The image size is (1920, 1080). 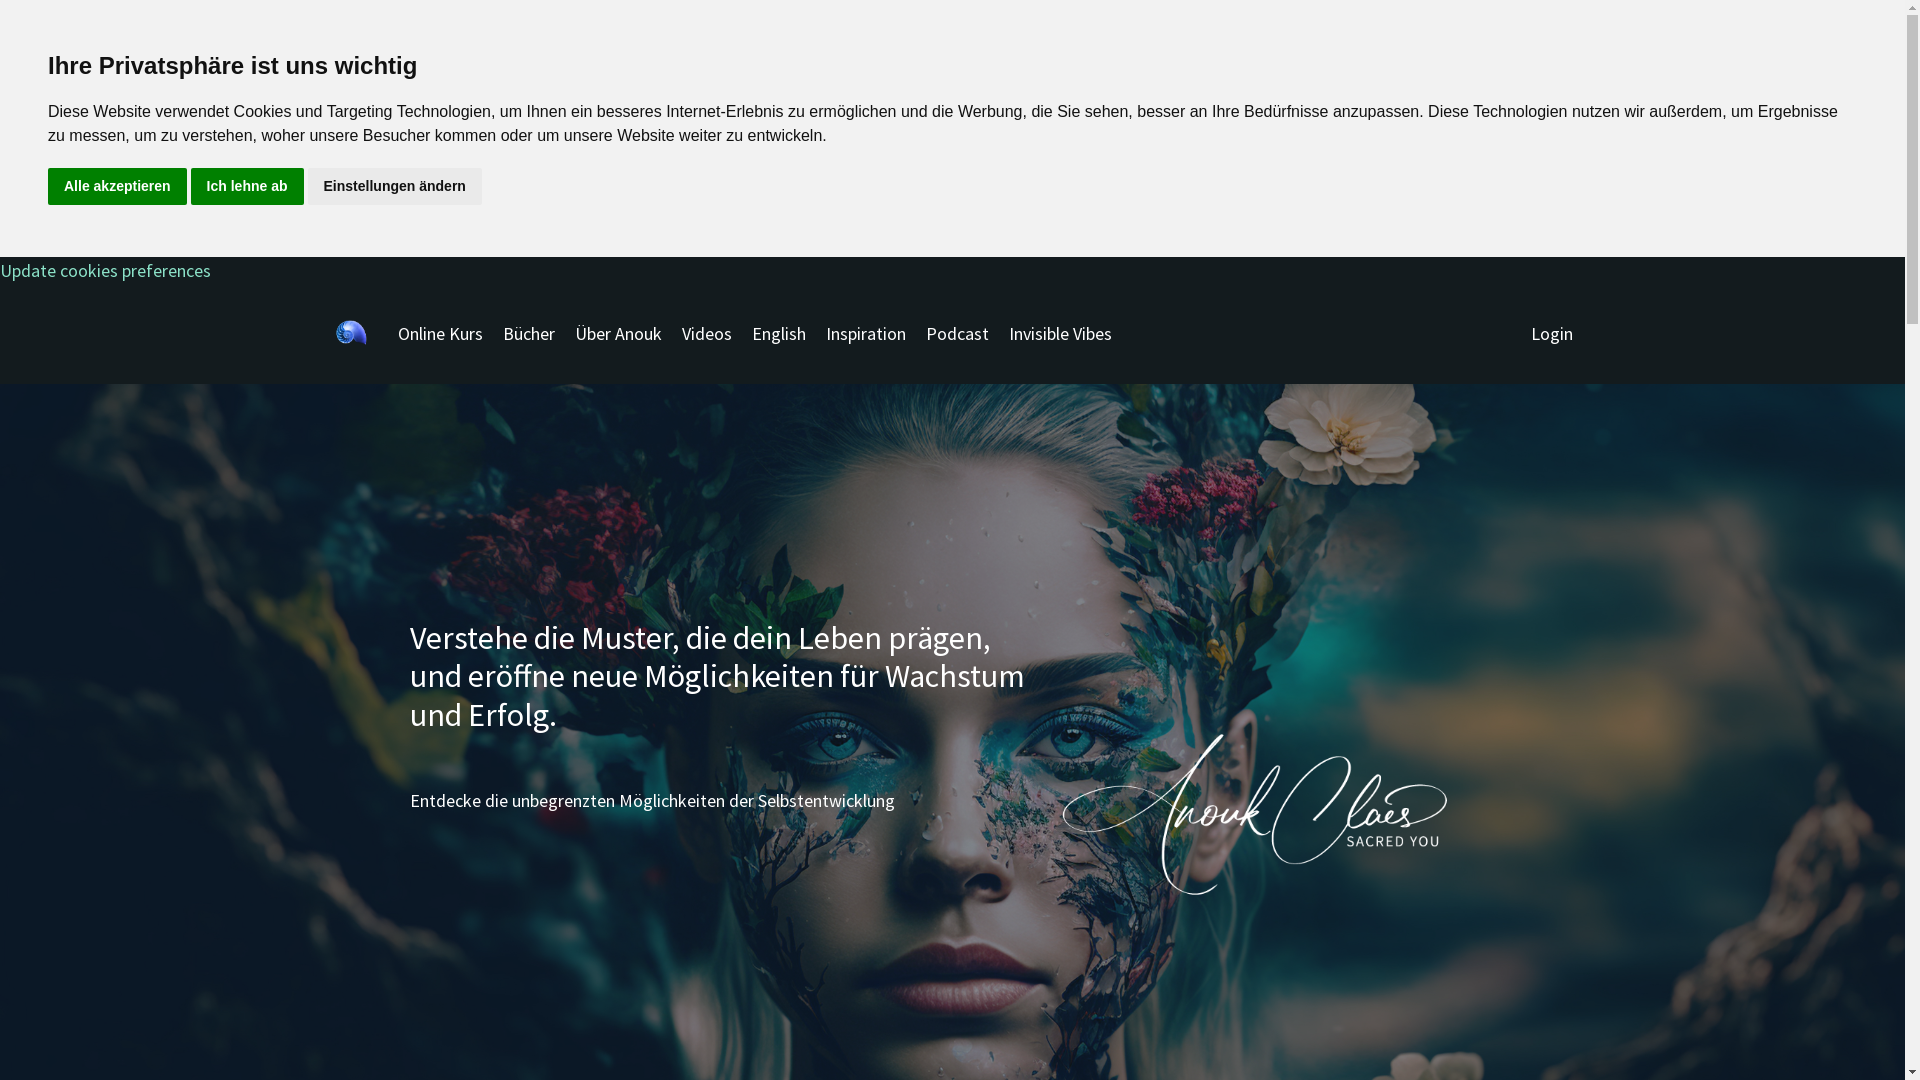 What do you see at coordinates (707, 334) in the screenshot?
I see `Videos` at bounding box center [707, 334].